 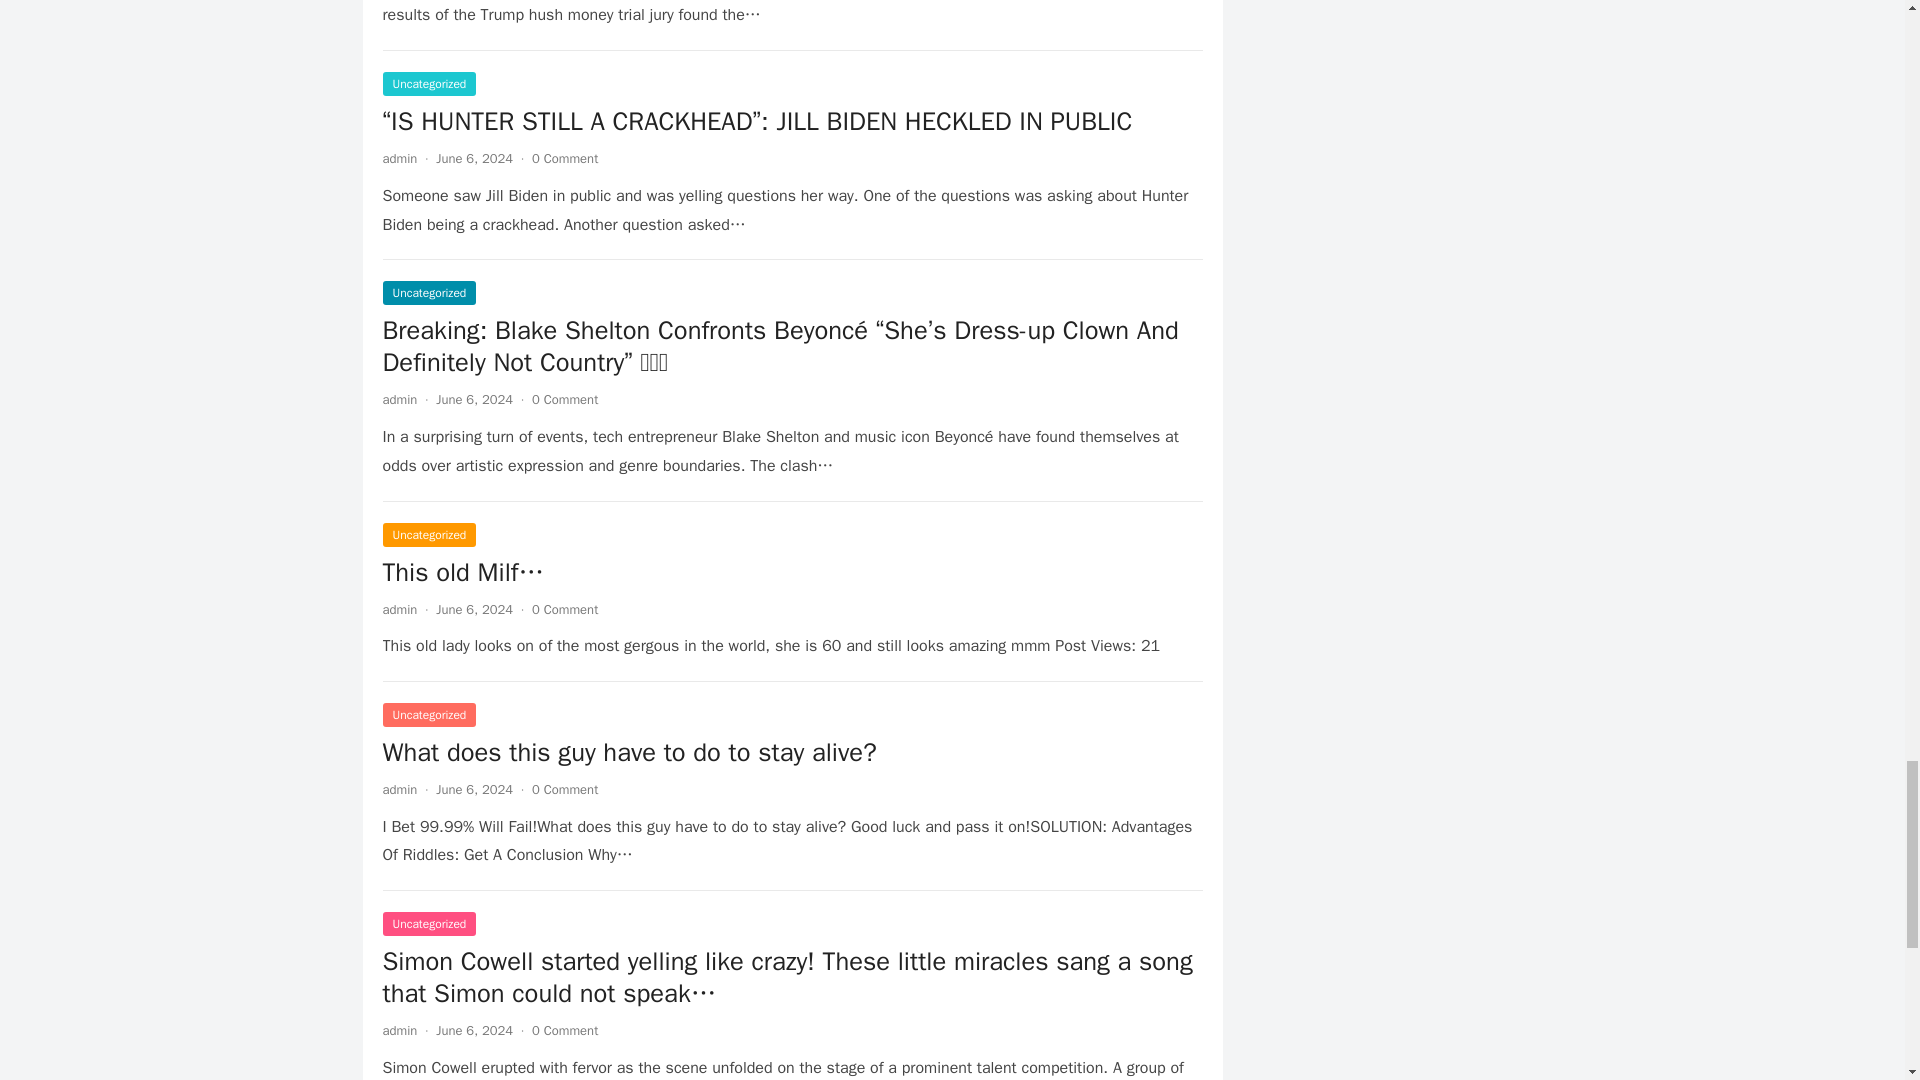 I want to click on Posts by admin, so click(x=399, y=1030).